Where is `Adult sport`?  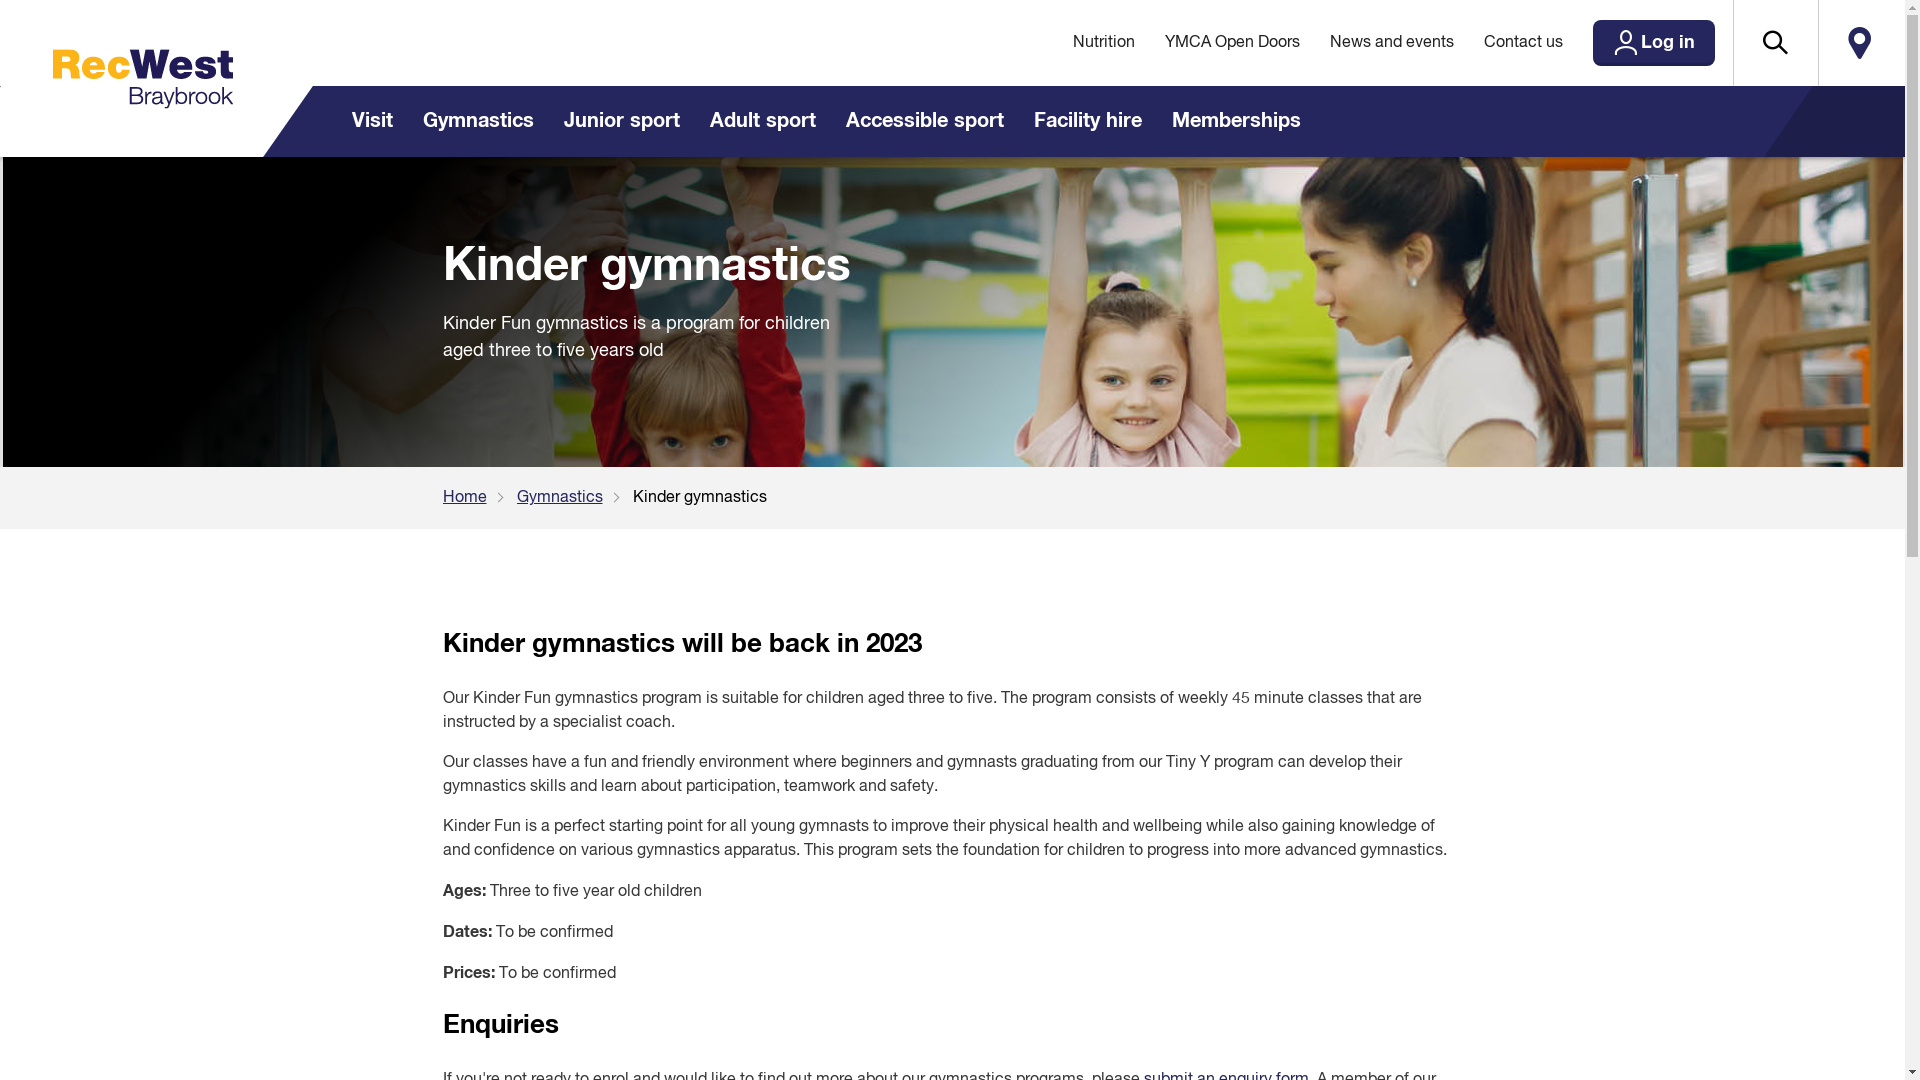 Adult sport is located at coordinates (762, 122).